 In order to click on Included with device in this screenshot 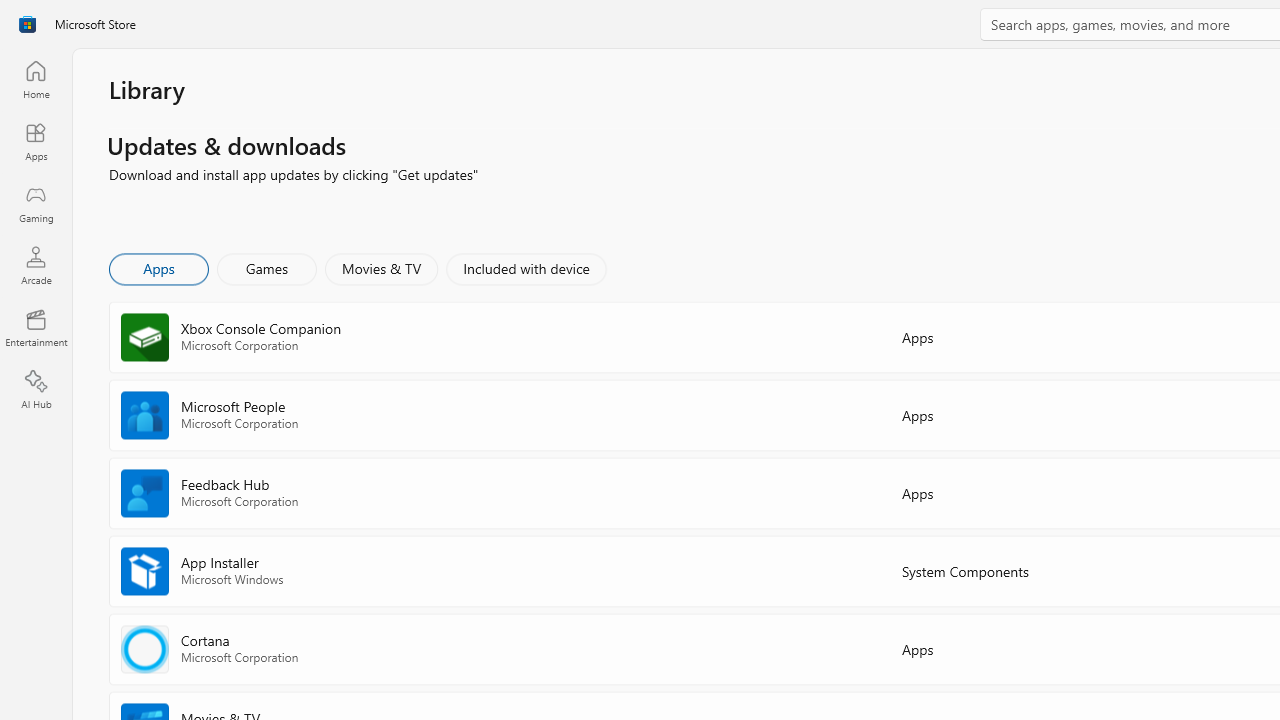, I will do `click(525, 268)`.